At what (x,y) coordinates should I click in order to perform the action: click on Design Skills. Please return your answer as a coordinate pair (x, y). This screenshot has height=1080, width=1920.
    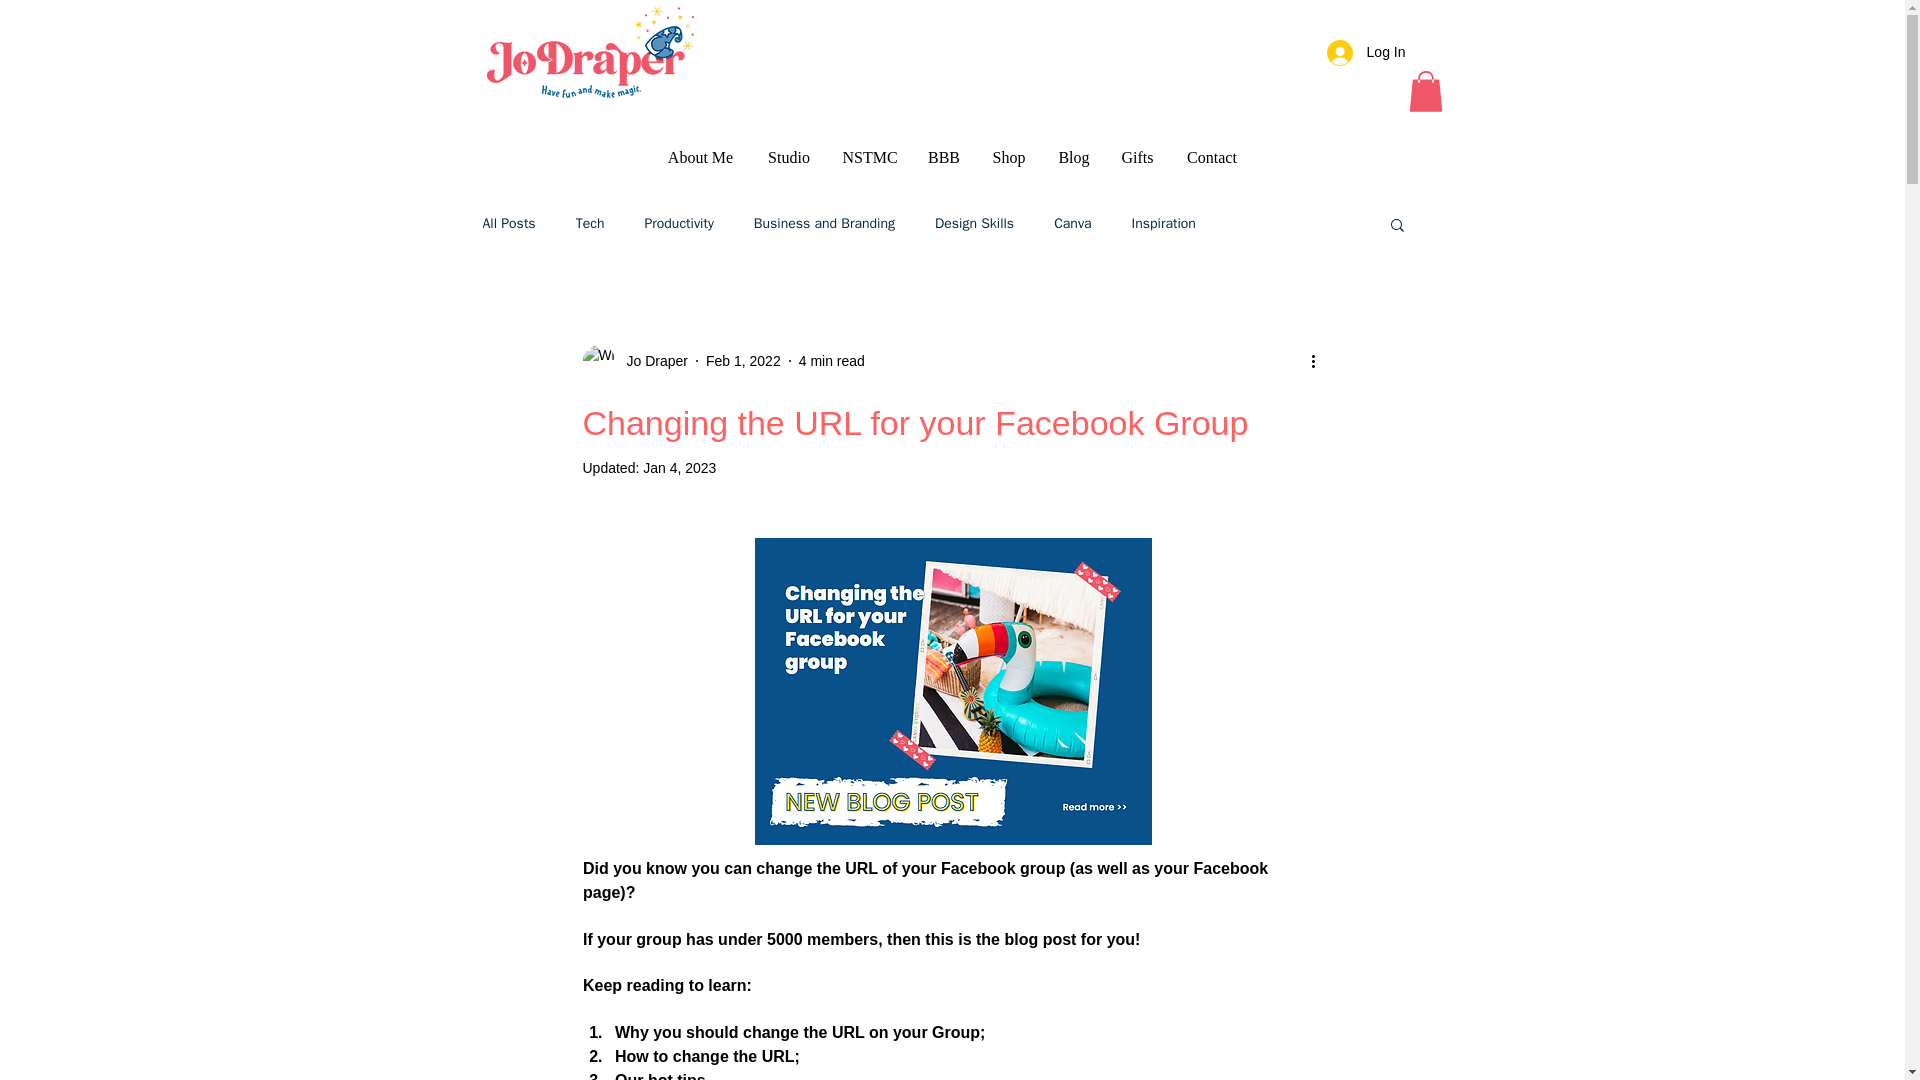
    Looking at the image, I should click on (974, 224).